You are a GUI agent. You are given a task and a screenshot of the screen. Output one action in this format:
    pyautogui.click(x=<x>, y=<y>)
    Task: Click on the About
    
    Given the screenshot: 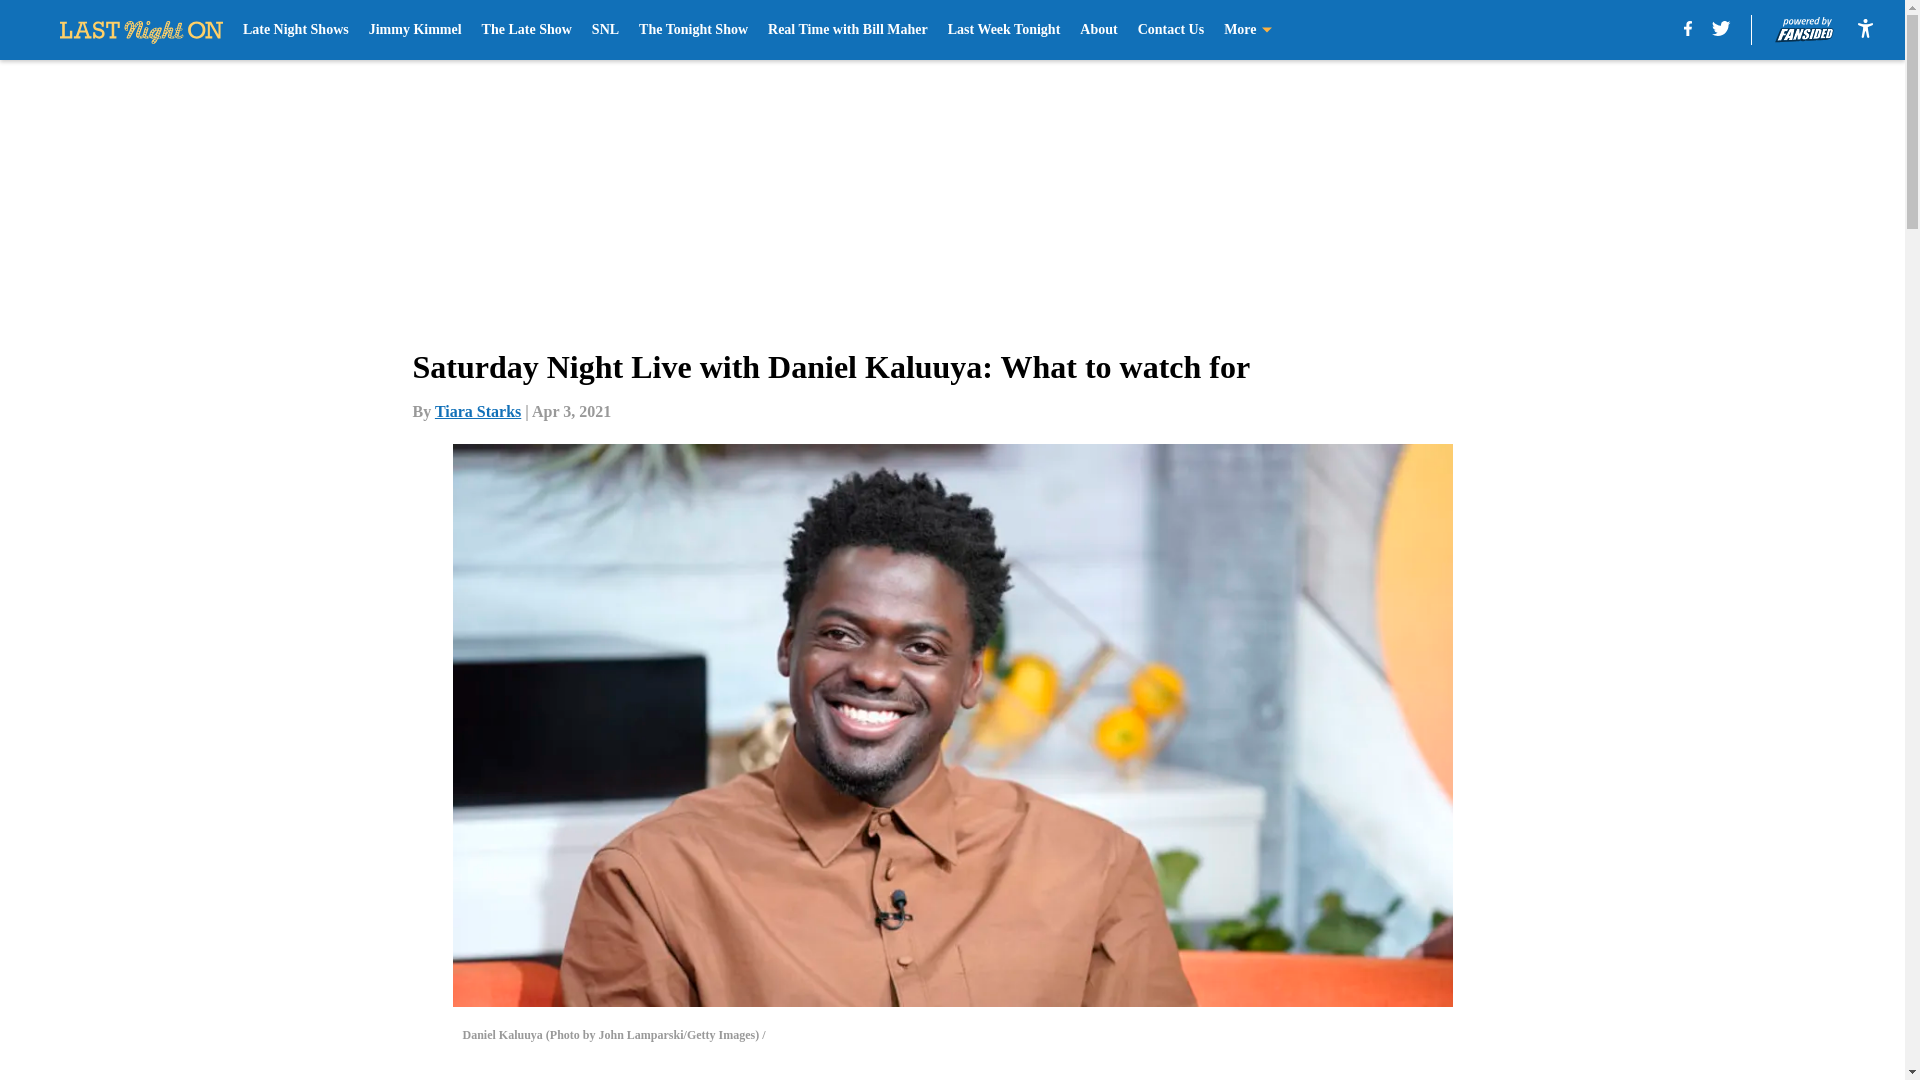 What is the action you would take?
    pyautogui.click(x=1098, y=30)
    